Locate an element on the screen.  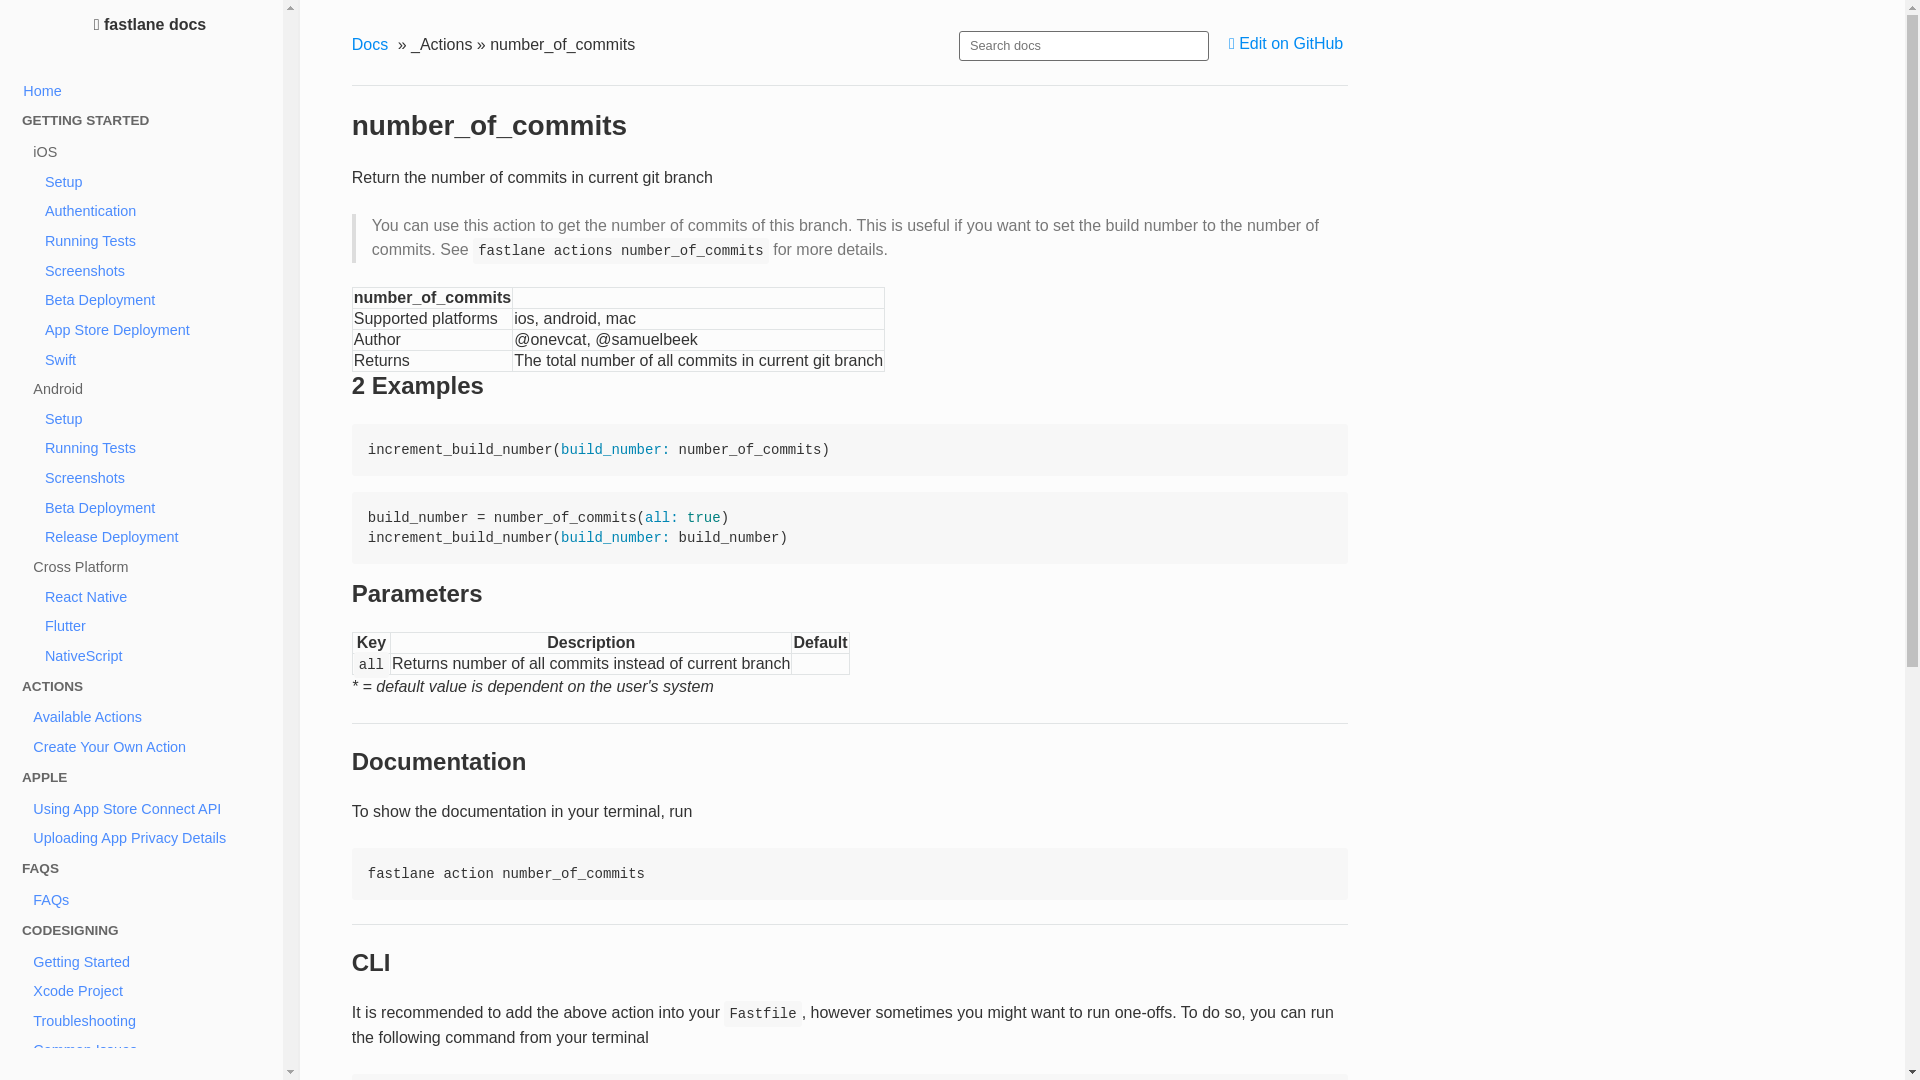
Release Deployment is located at coordinates (154, 536).